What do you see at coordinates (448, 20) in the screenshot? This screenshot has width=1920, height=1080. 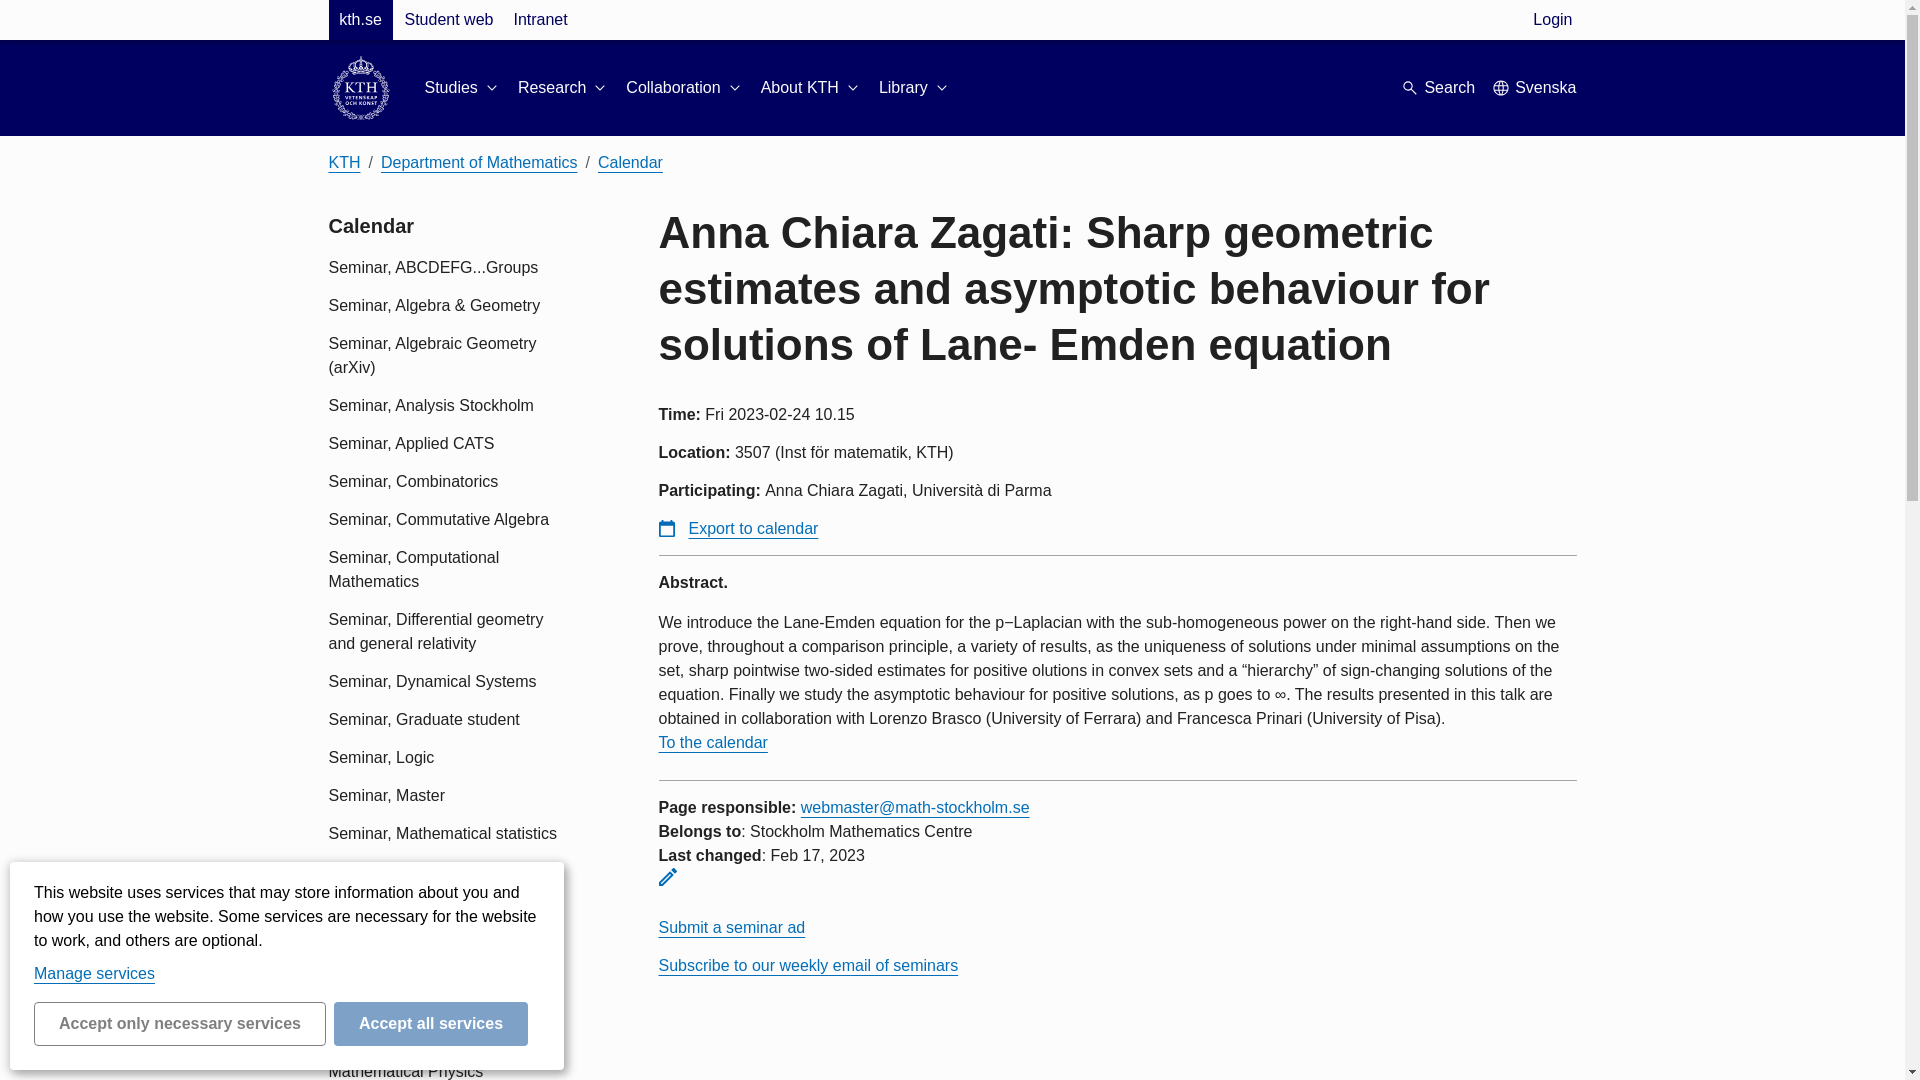 I see `Student web` at bounding box center [448, 20].